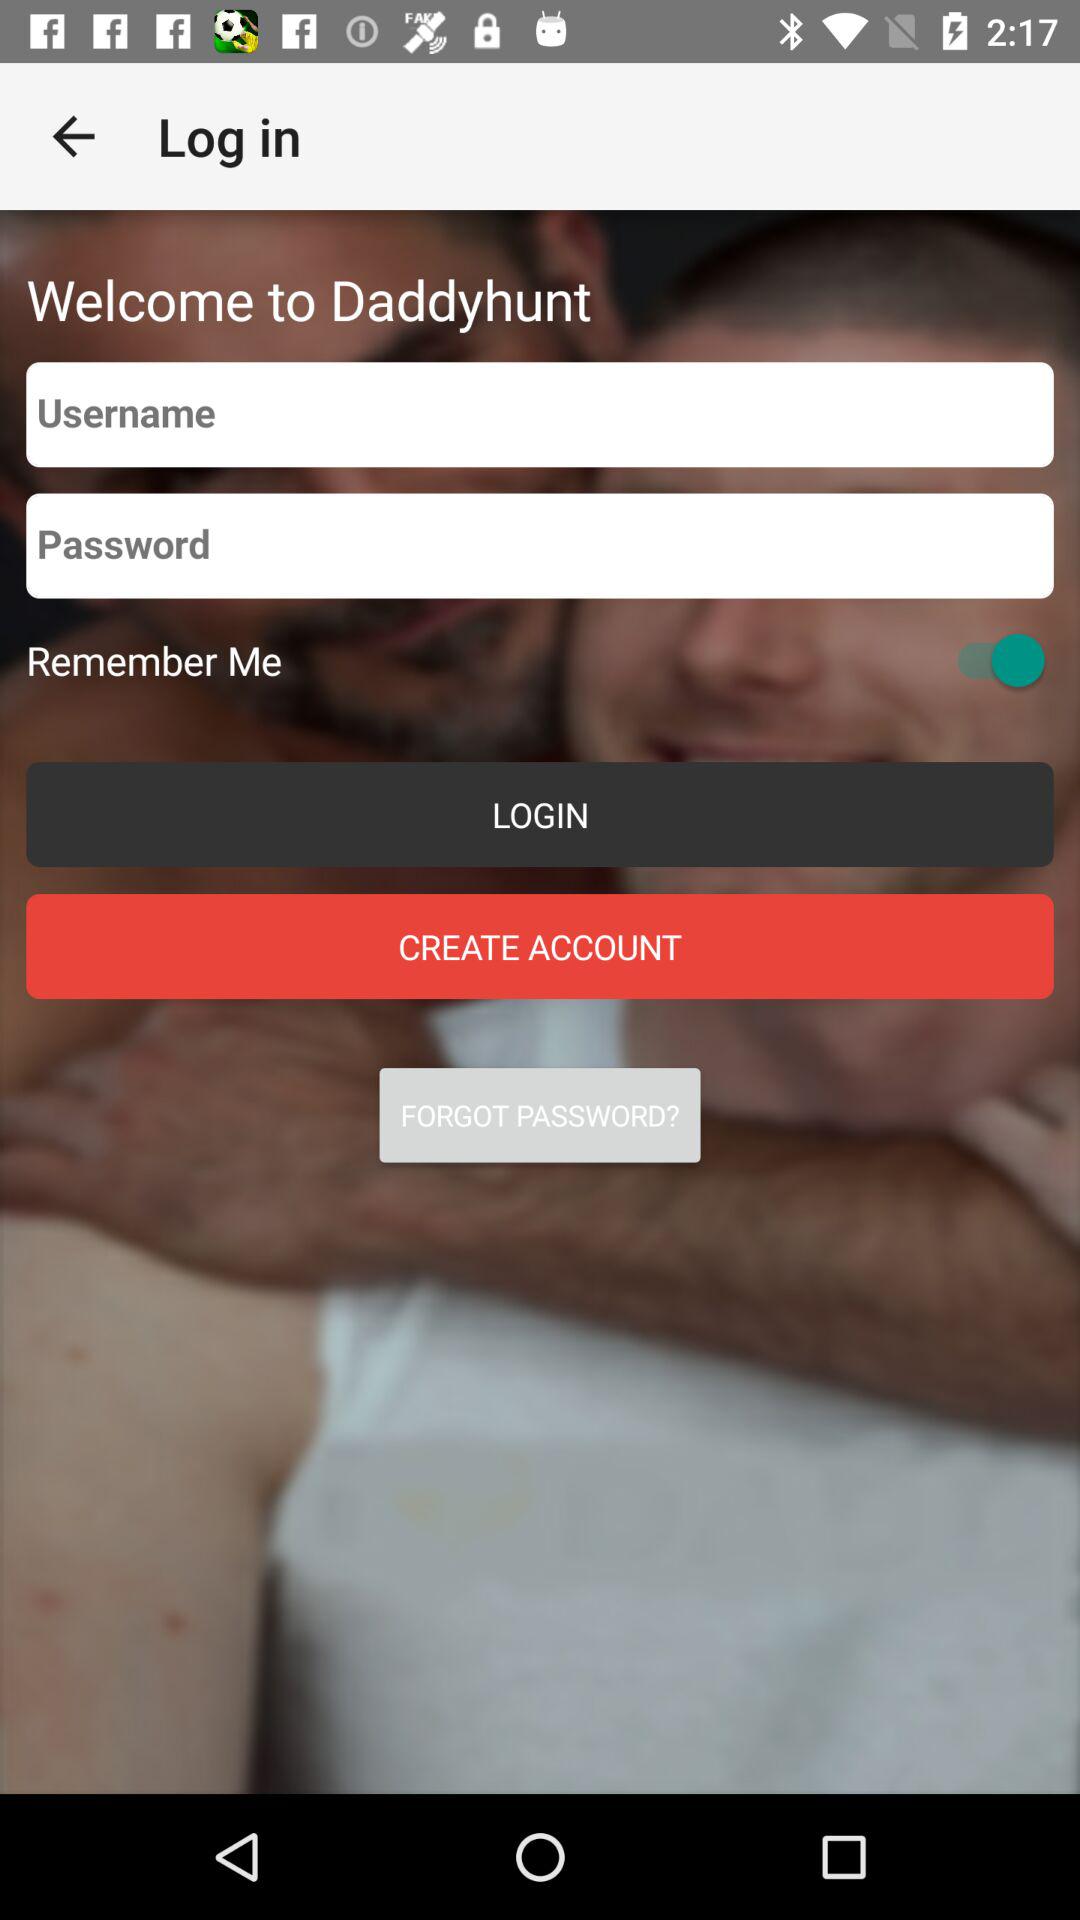 The image size is (1080, 1920). Describe the element at coordinates (540, 1115) in the screenshot. I see `jump until forgot password? item` at that location.